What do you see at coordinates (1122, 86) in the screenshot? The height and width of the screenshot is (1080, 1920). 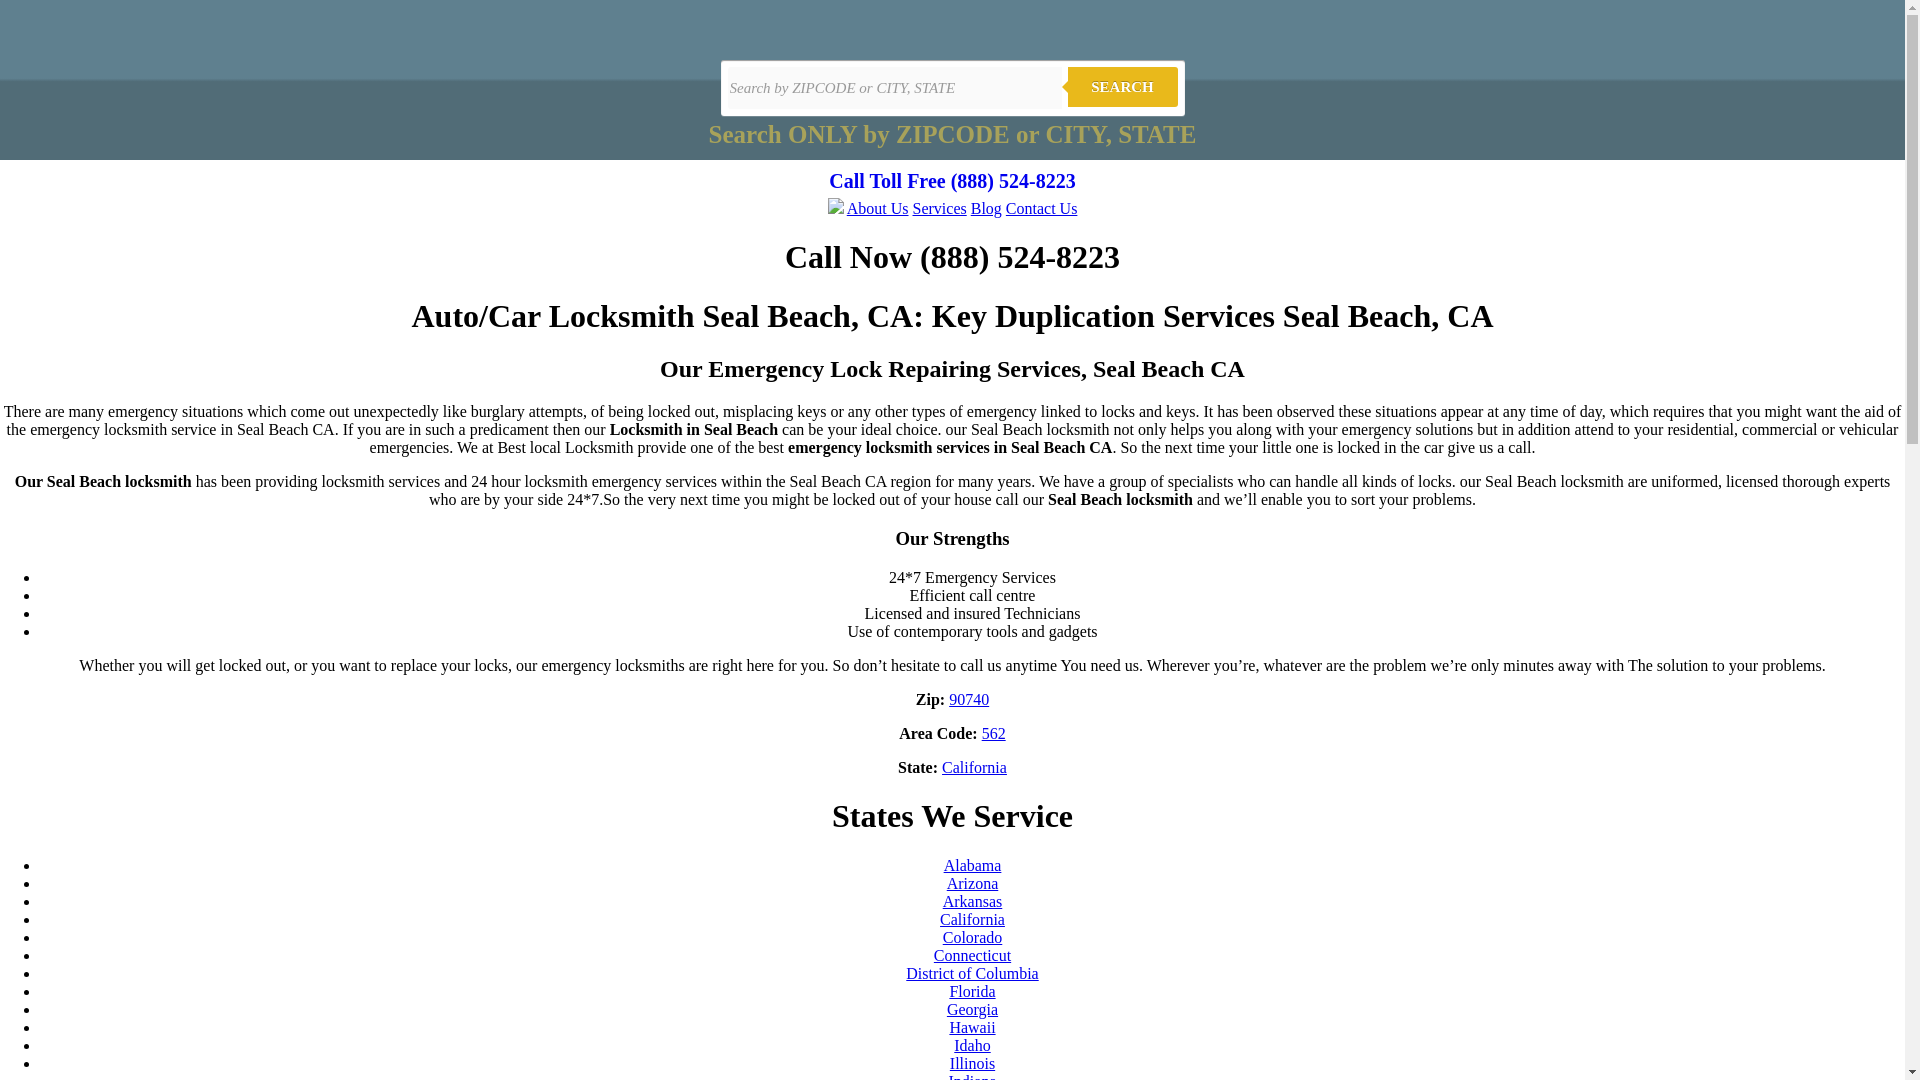 I see `SEARCH` at bounding box center [1122, 86].